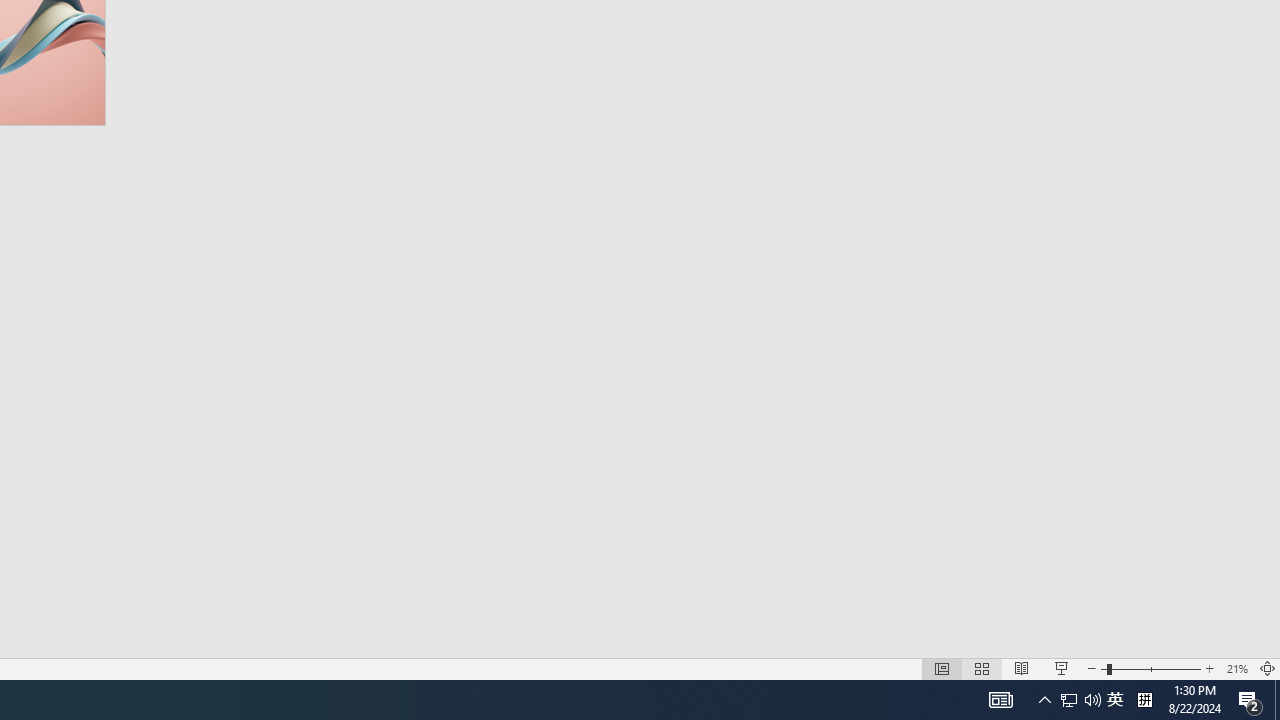 The image size is (1280, 720). What do you see at coordinates (1236, 668) in the screenshot?
I see `Zoom 21%` at bounding box center [1236, 668].